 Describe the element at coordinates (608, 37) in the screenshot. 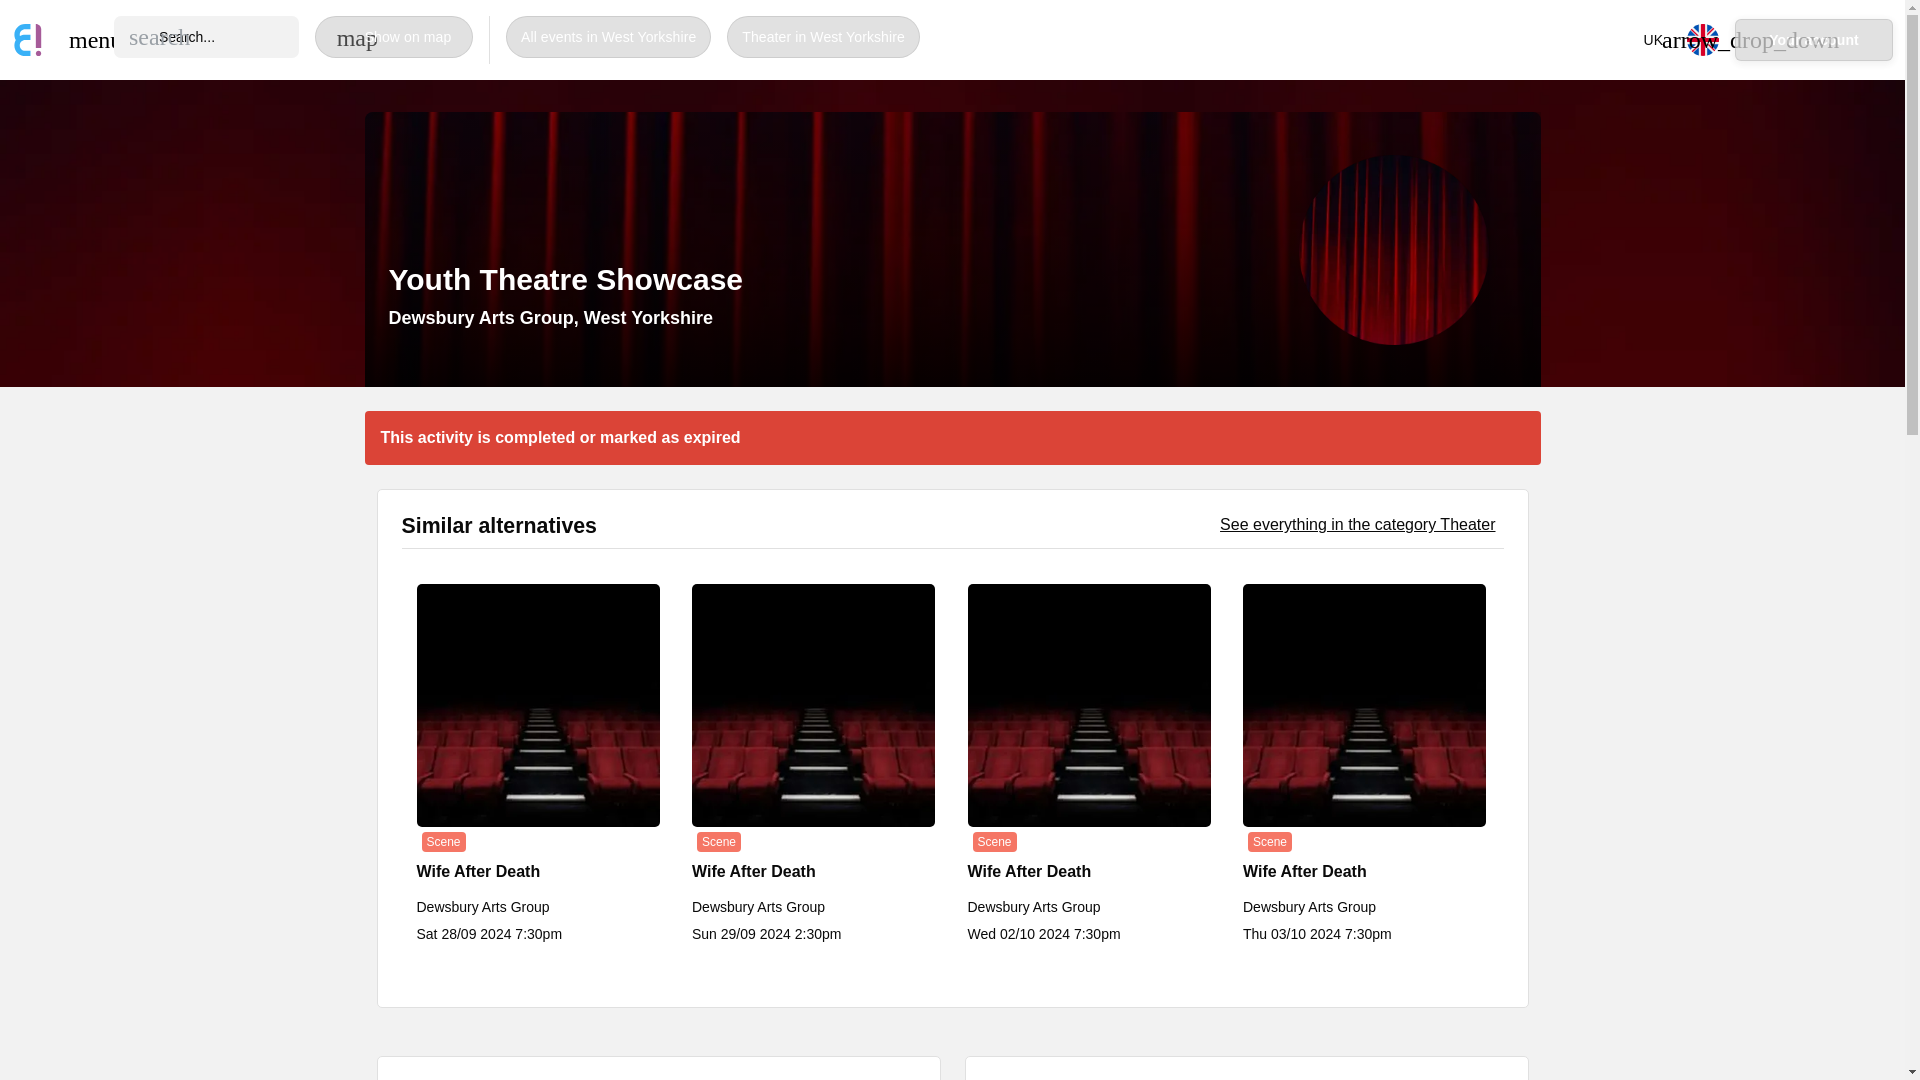

I see `All events in West Yorkshire` at that location.